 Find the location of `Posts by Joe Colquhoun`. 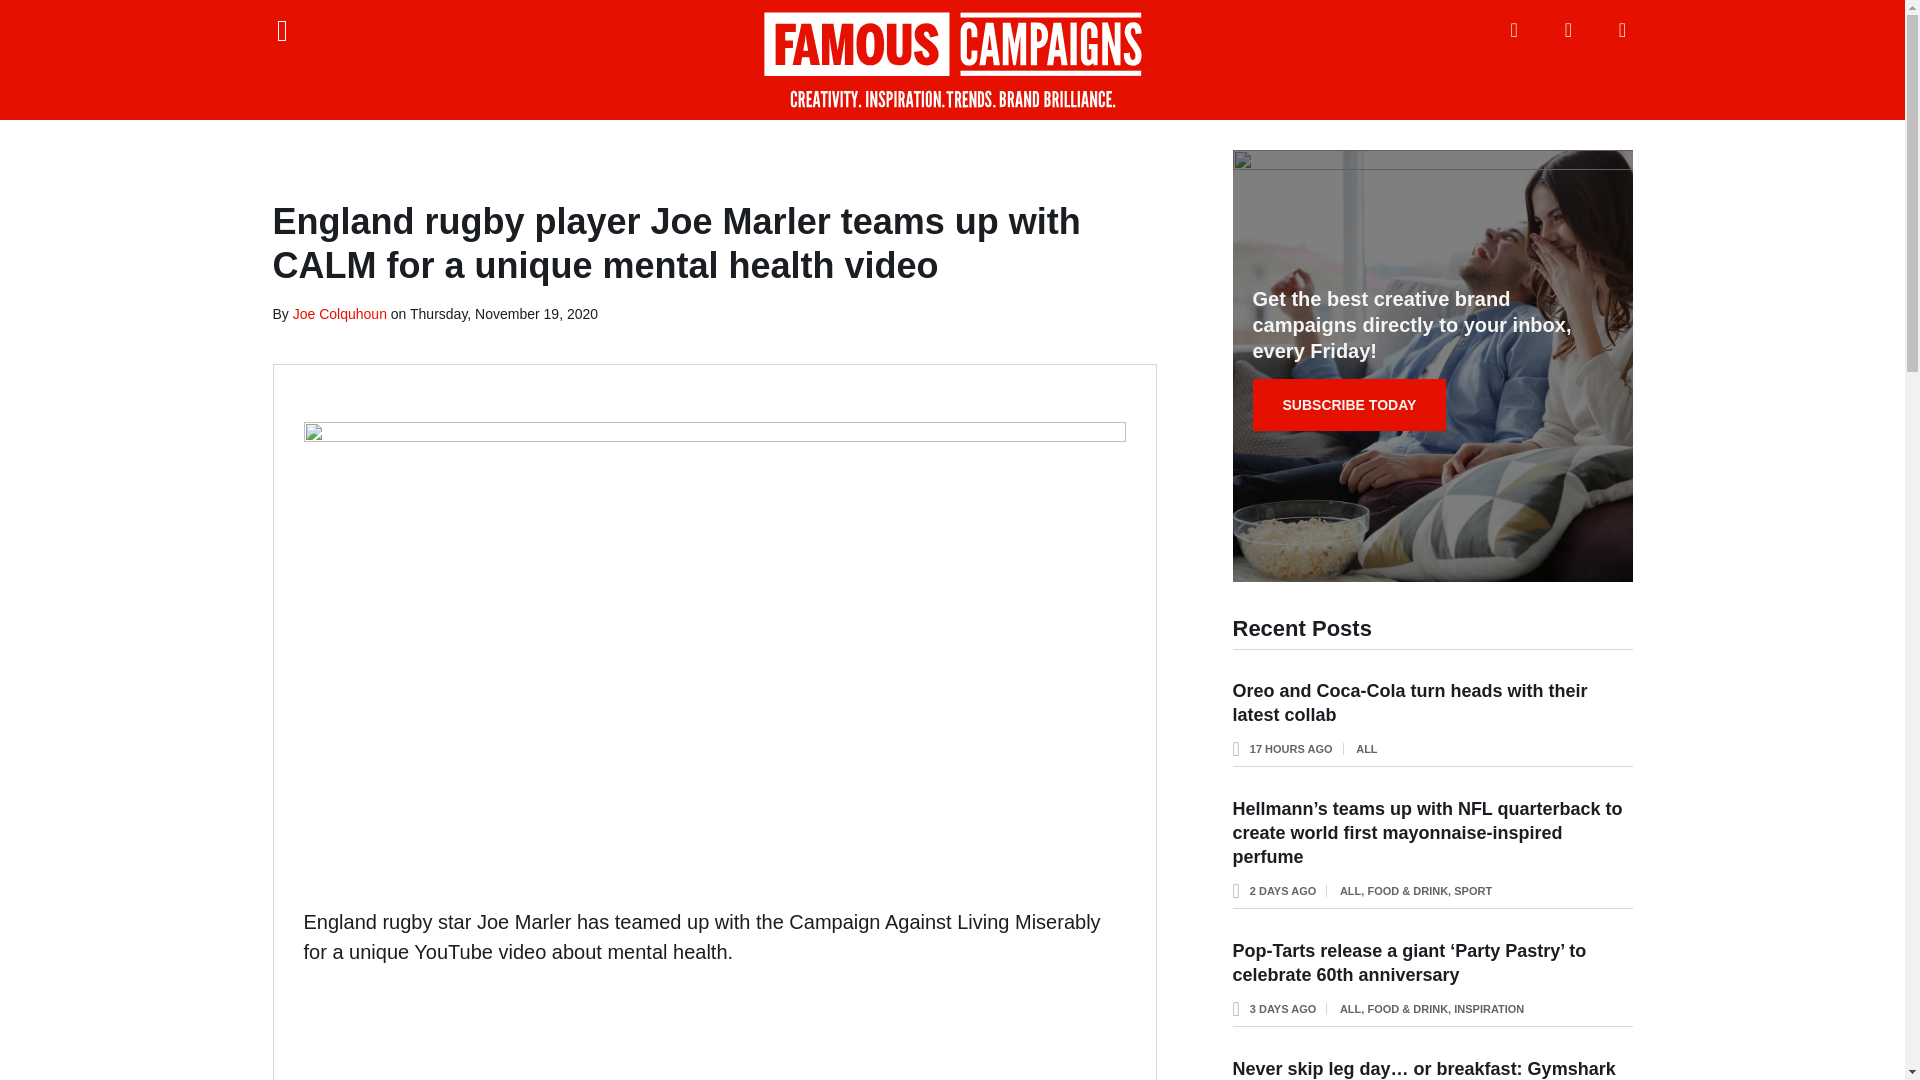

Posts by Joe Colquhoun is located at coordinates (340, 313).